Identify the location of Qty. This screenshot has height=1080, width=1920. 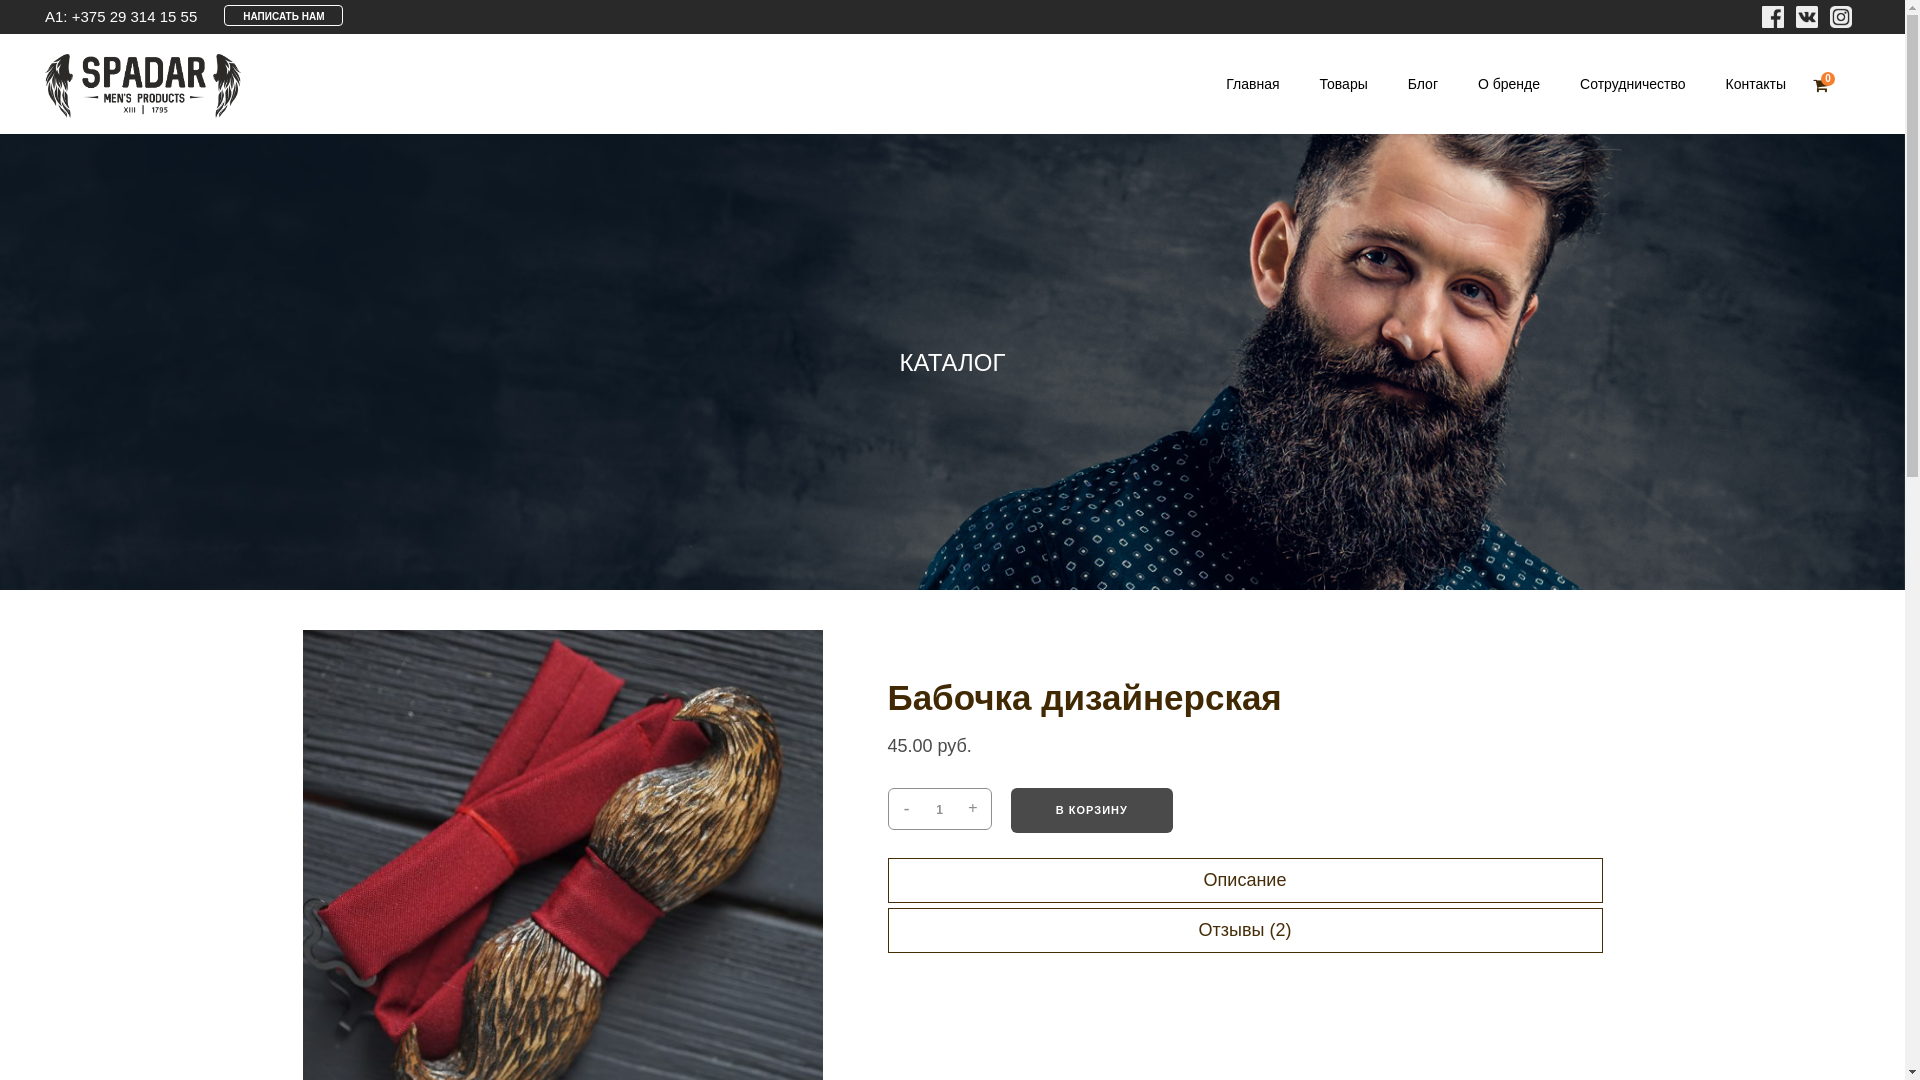
(940, 810).